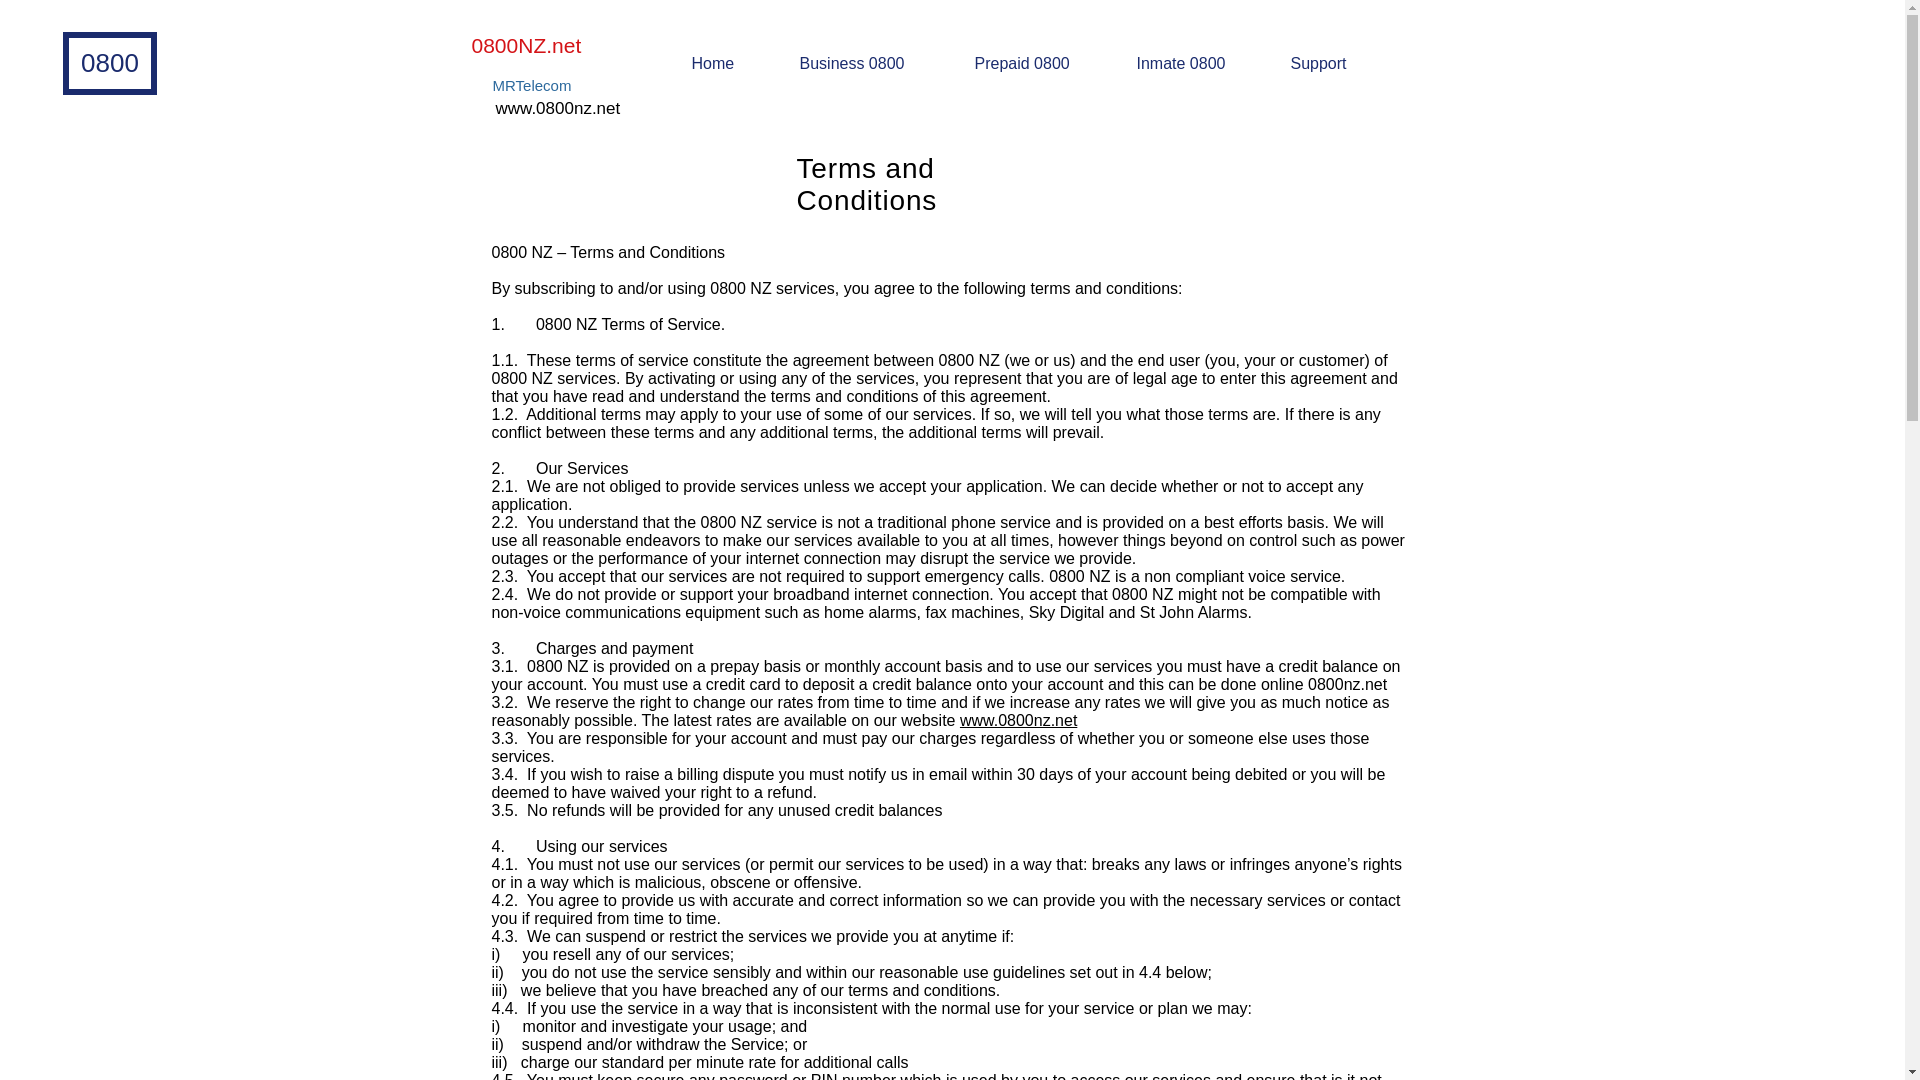 The image size is (1920, 1080). Describe the element at coordinates (558, 108) in the screenshot. I see `www.0800nz.net` at that location.